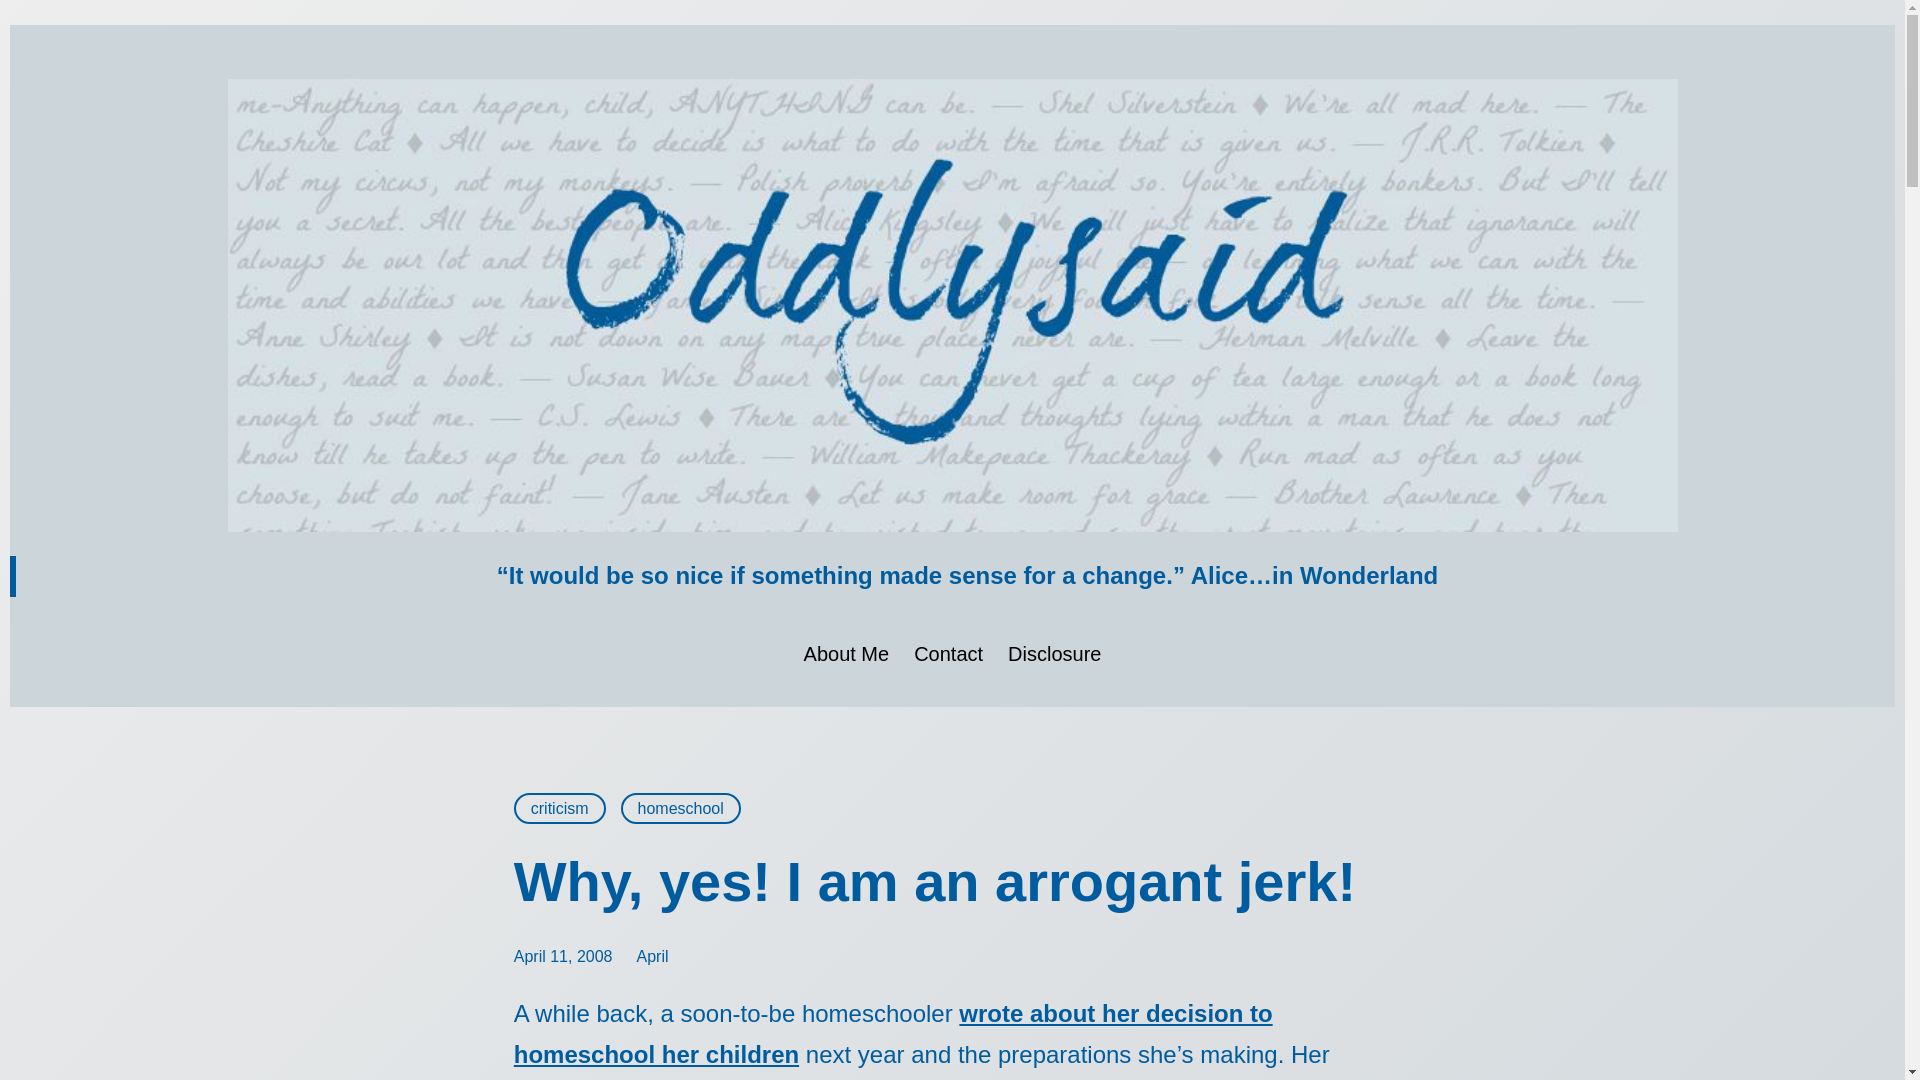 The image size is (1920, 1080). What do you see at coordinates (1054, 654) in the screenshot?
I see `Disclosure` at bounding box center [1054, 654].